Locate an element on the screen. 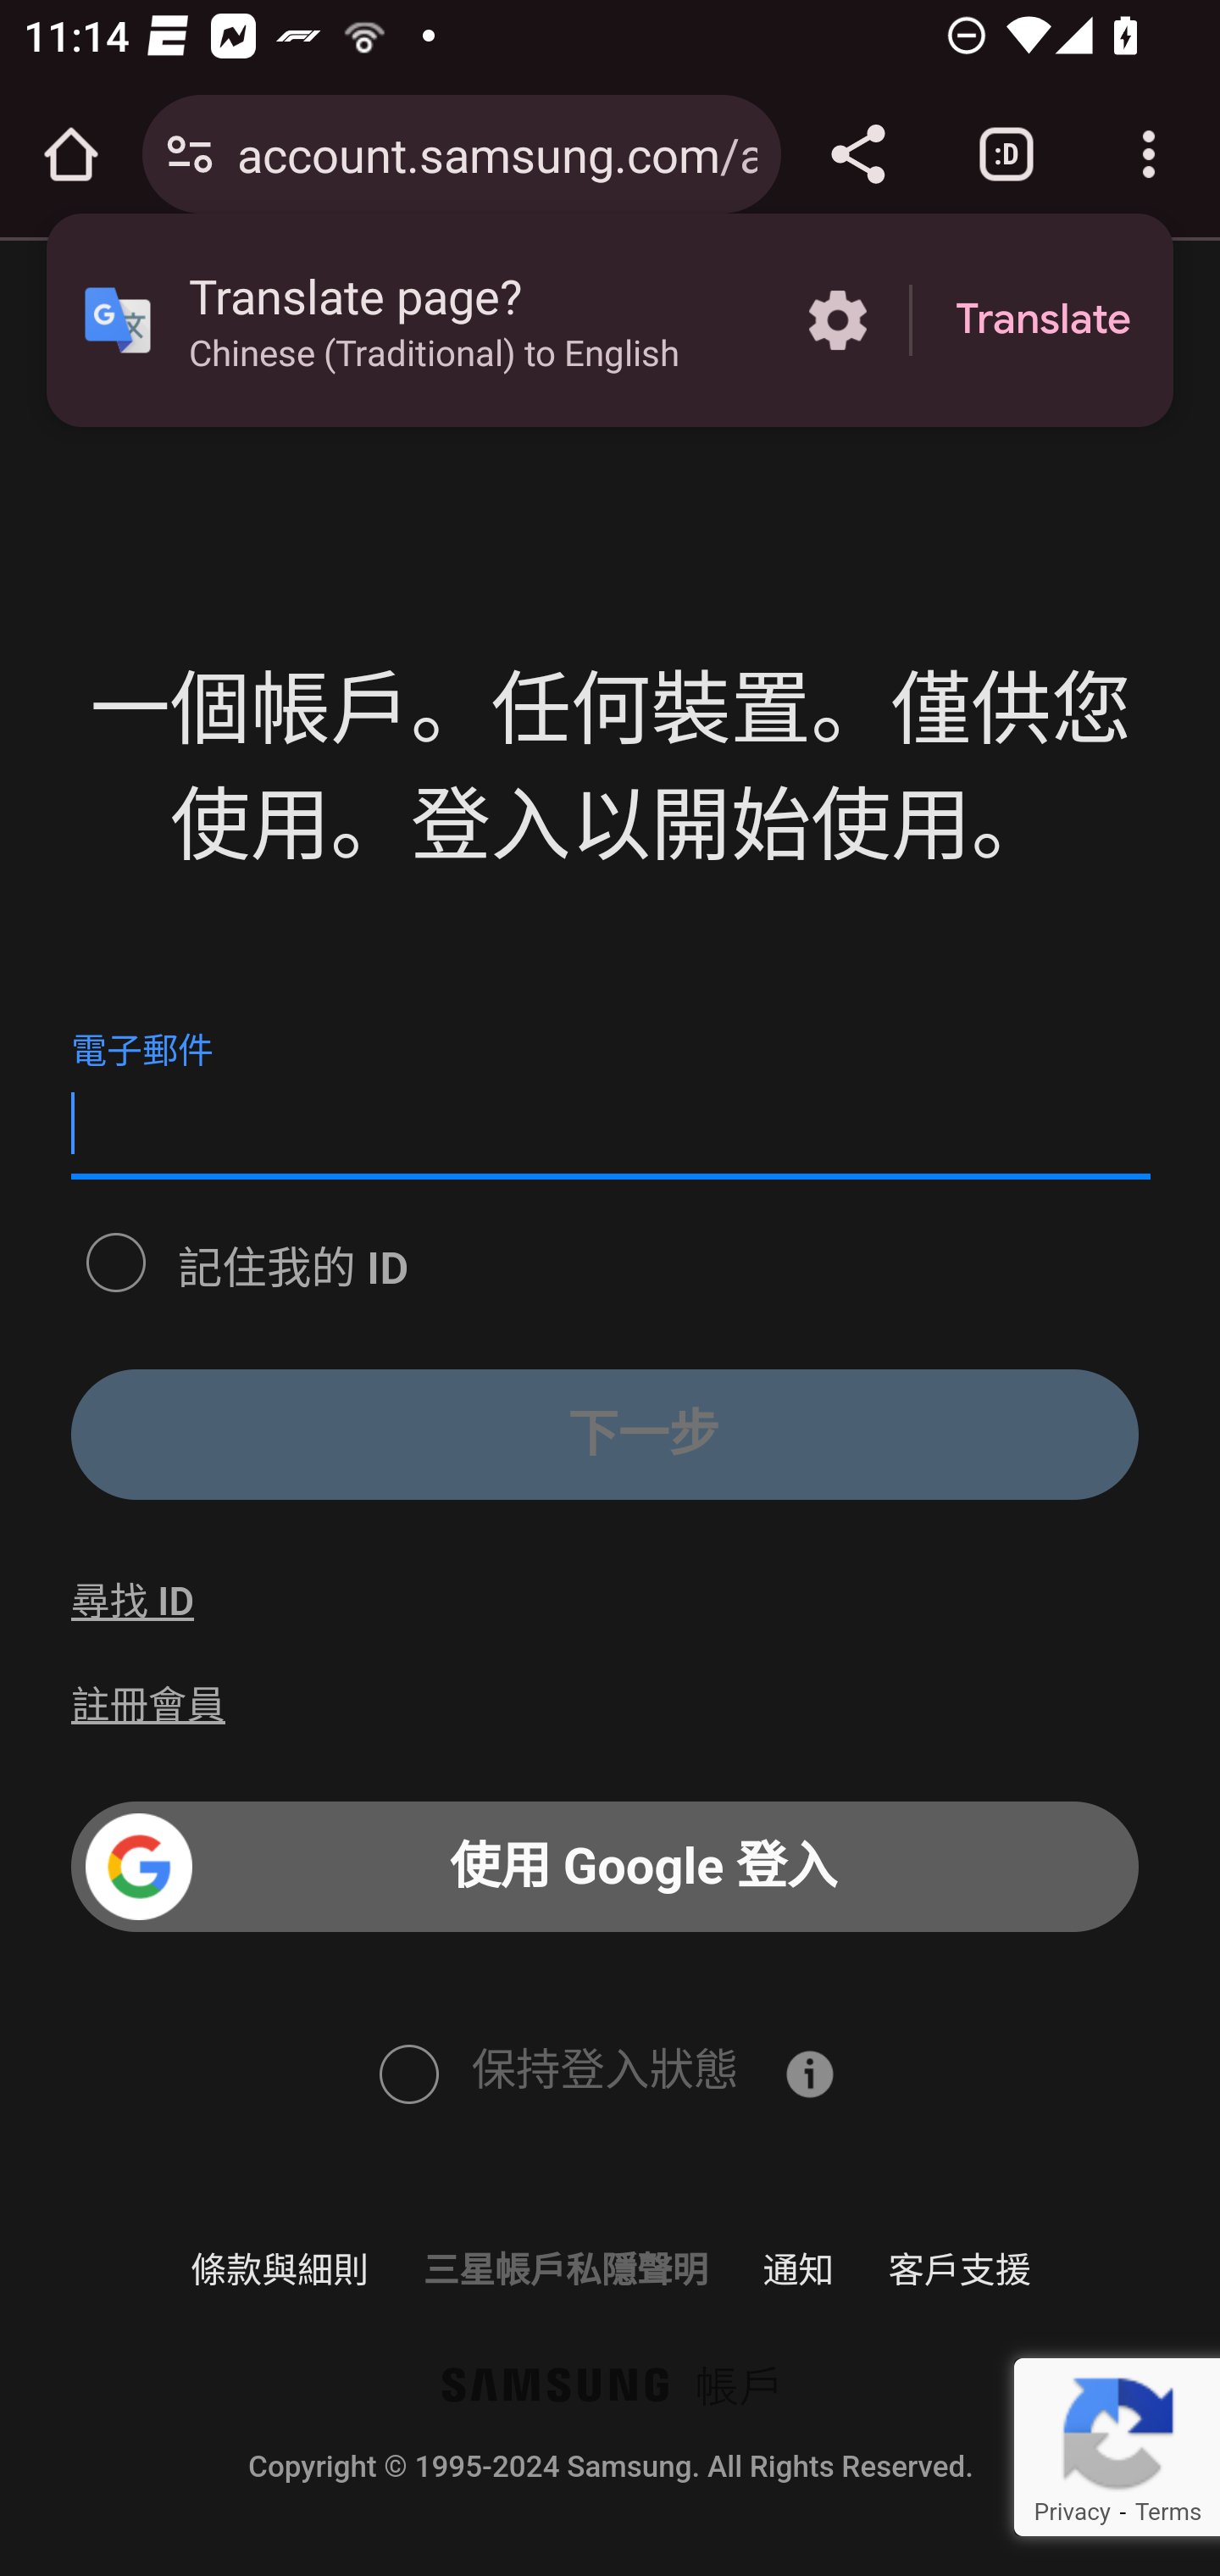 The width and height of the screenshot is (1220, 2576). Switch or close tabs is located at coordinates (1006, 154).